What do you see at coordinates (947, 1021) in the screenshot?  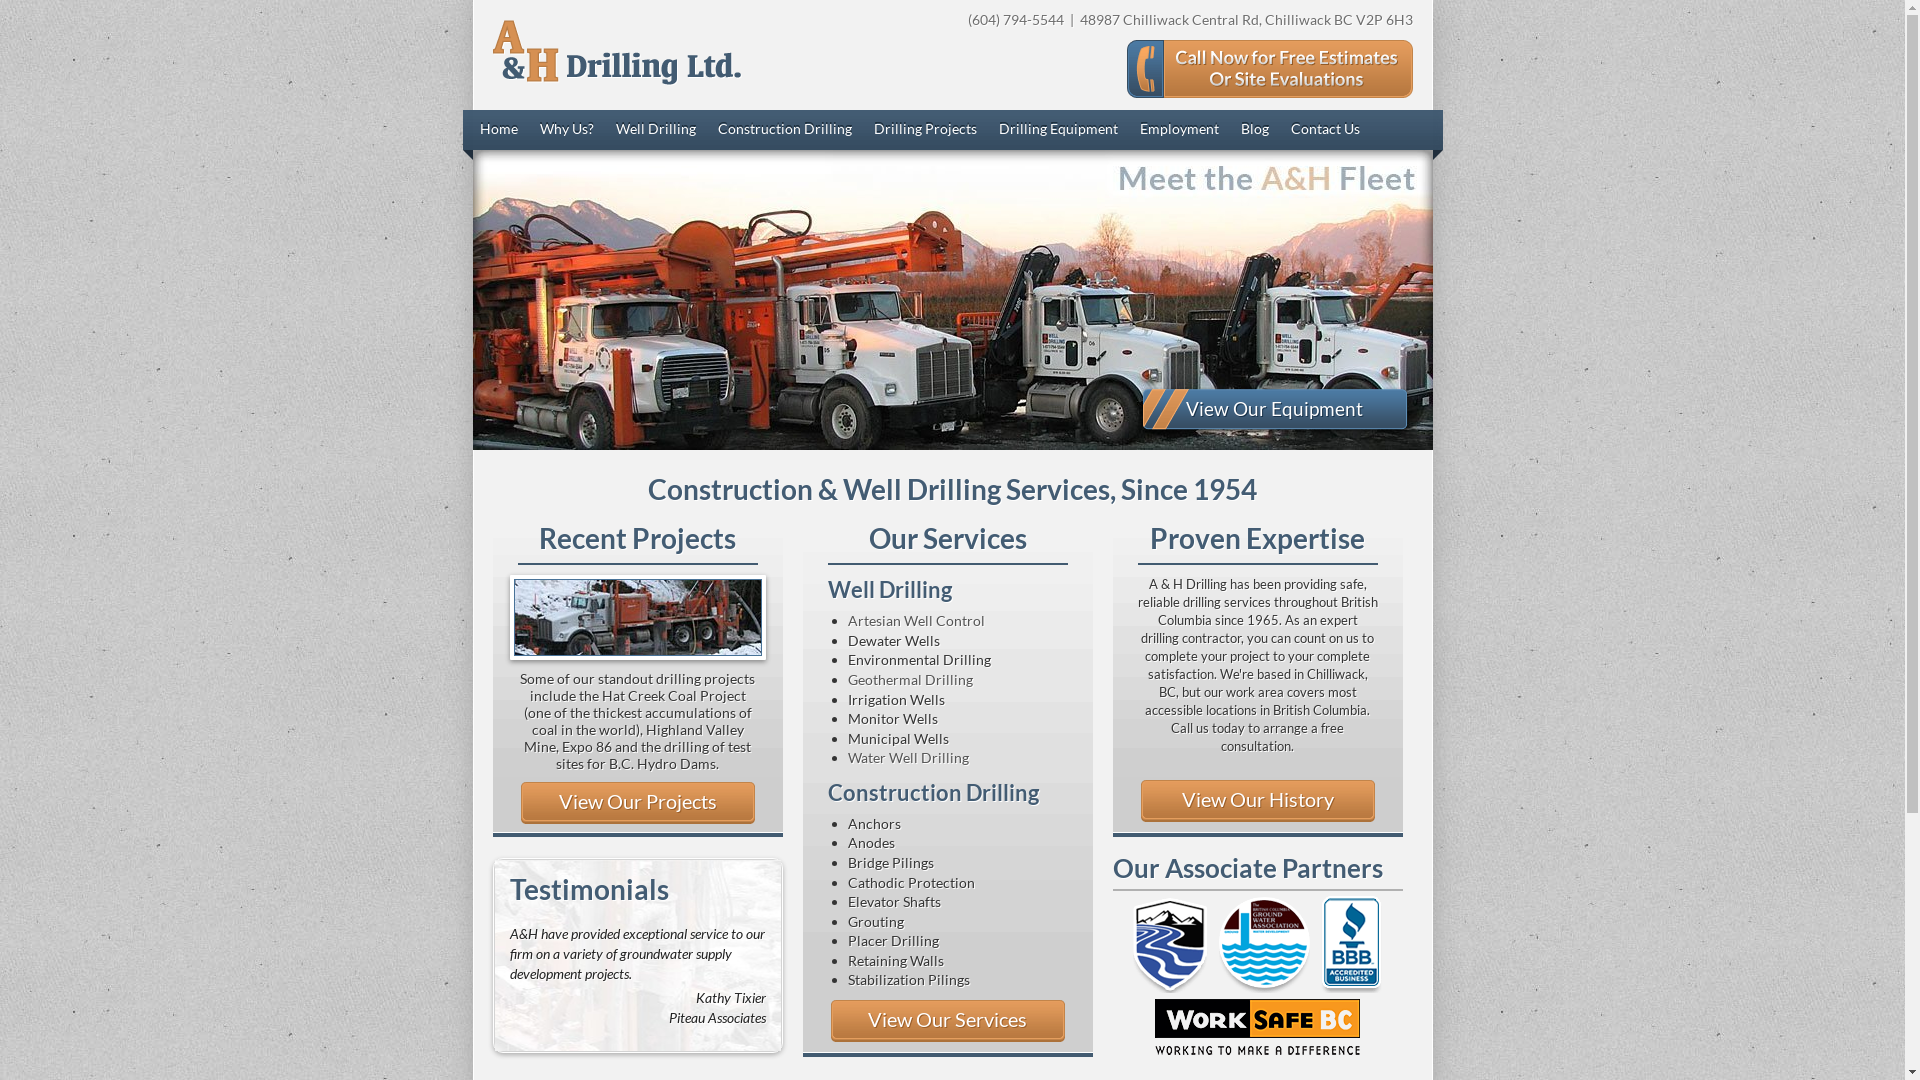 I see `View Our Services` at bounding box center [947, 1021].